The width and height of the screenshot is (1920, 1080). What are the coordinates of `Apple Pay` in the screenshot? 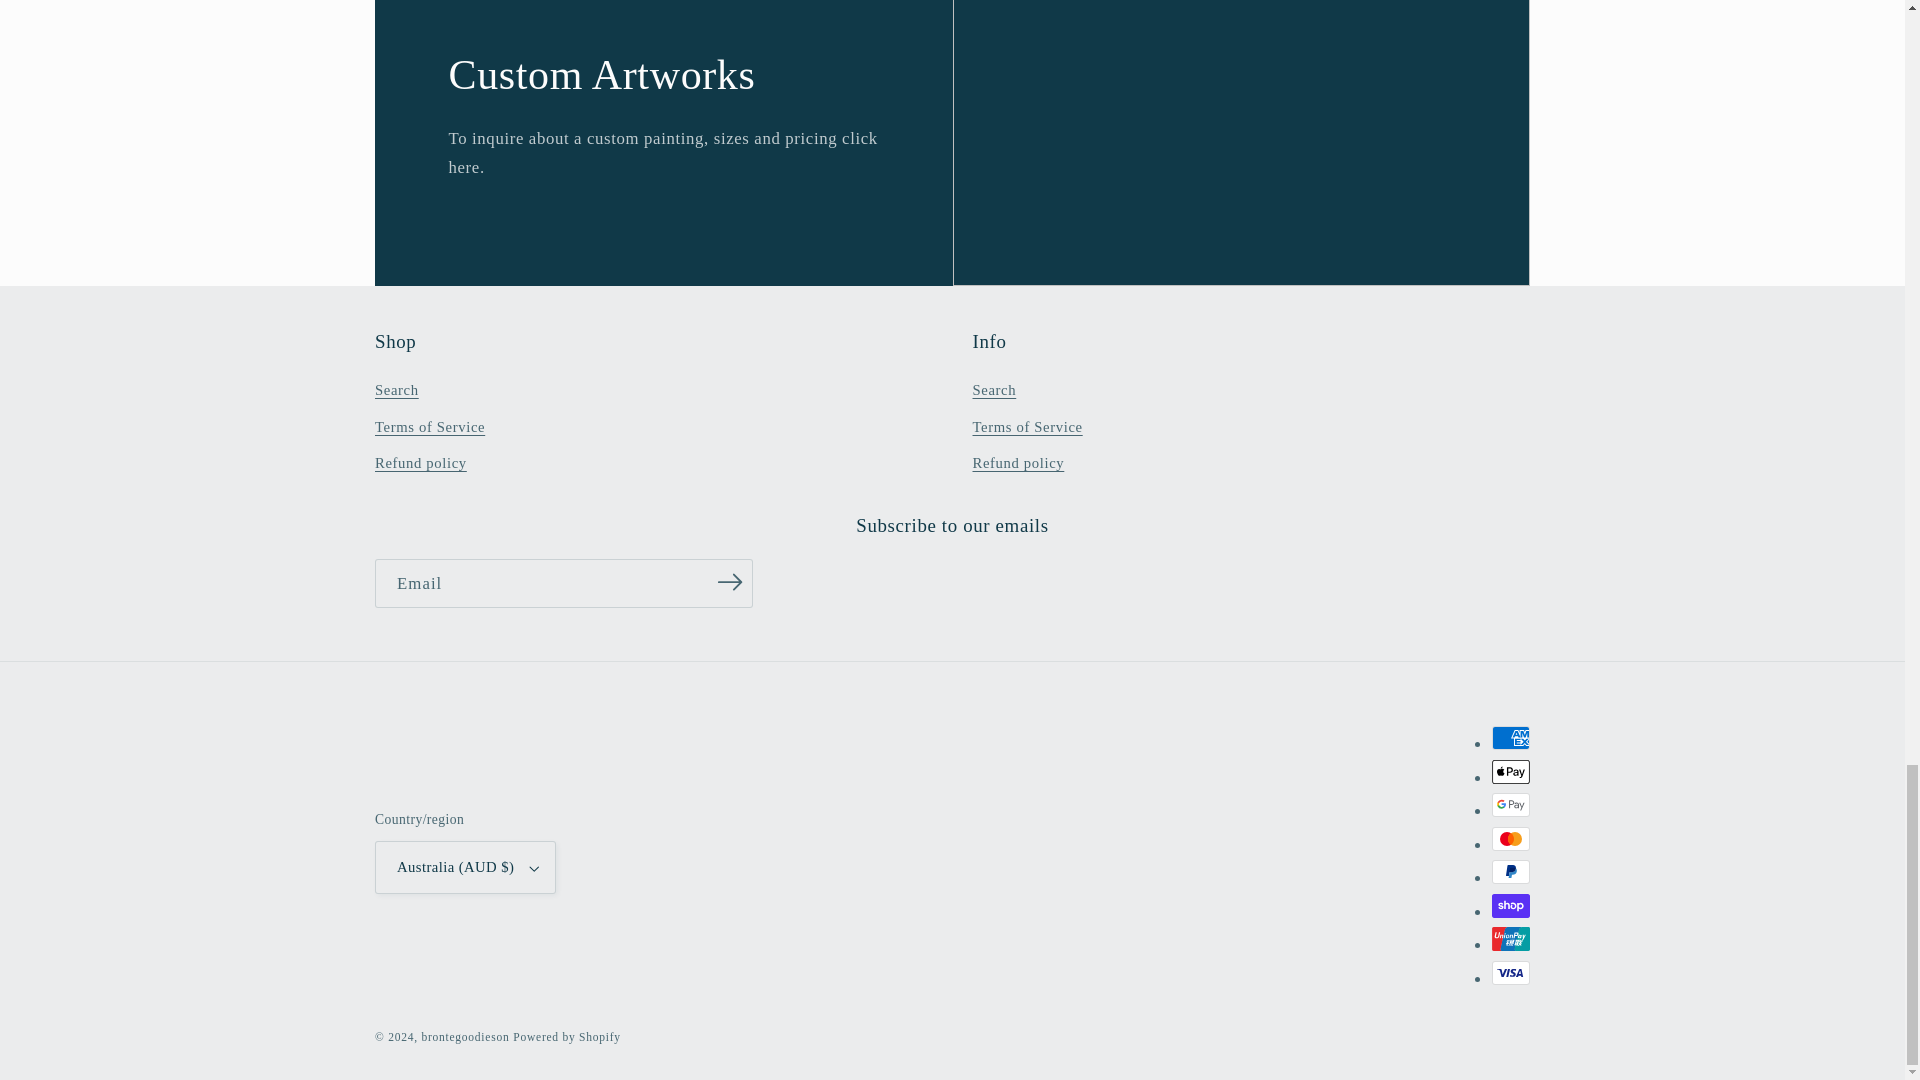 It's located at (1510, 772).